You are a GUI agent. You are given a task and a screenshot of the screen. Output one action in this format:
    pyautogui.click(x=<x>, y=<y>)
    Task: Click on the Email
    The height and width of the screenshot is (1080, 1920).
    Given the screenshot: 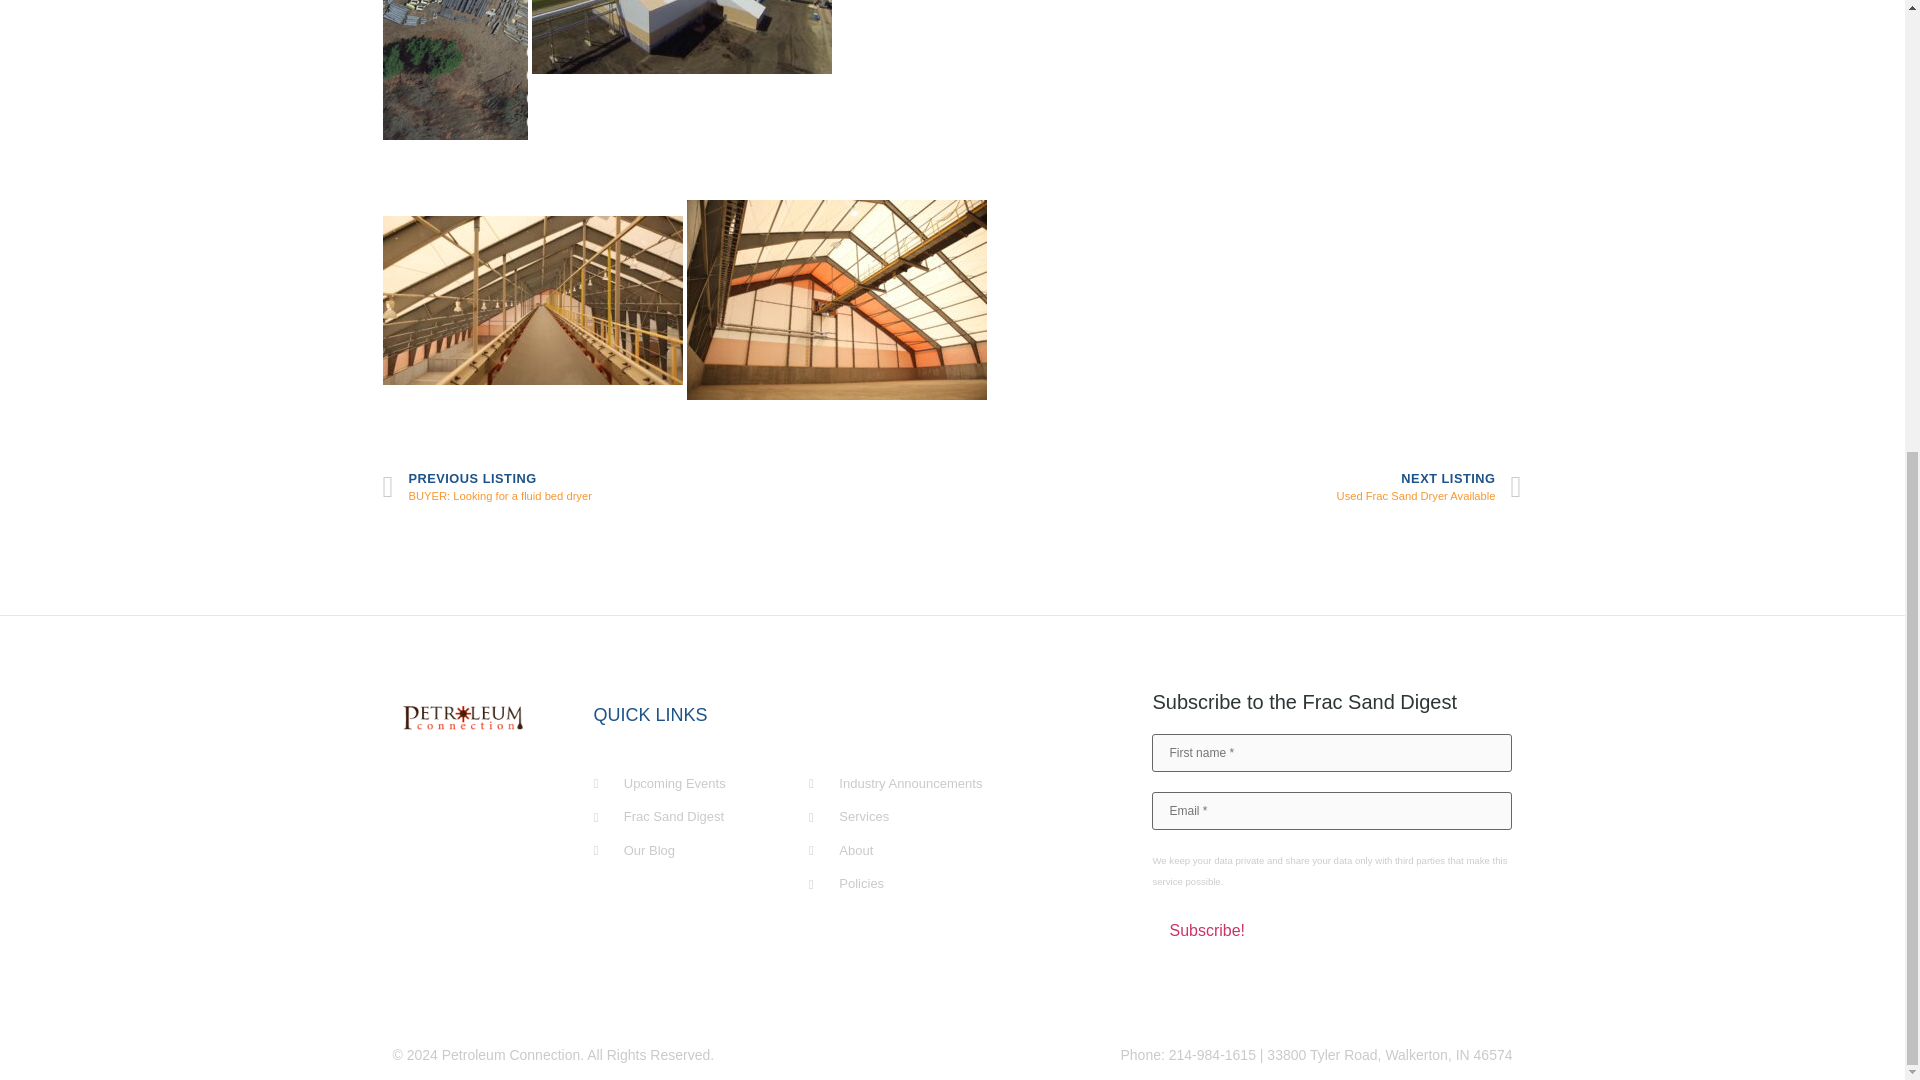 What is the action you would take?
    pyautogui.click(x=1332, y=753)
    